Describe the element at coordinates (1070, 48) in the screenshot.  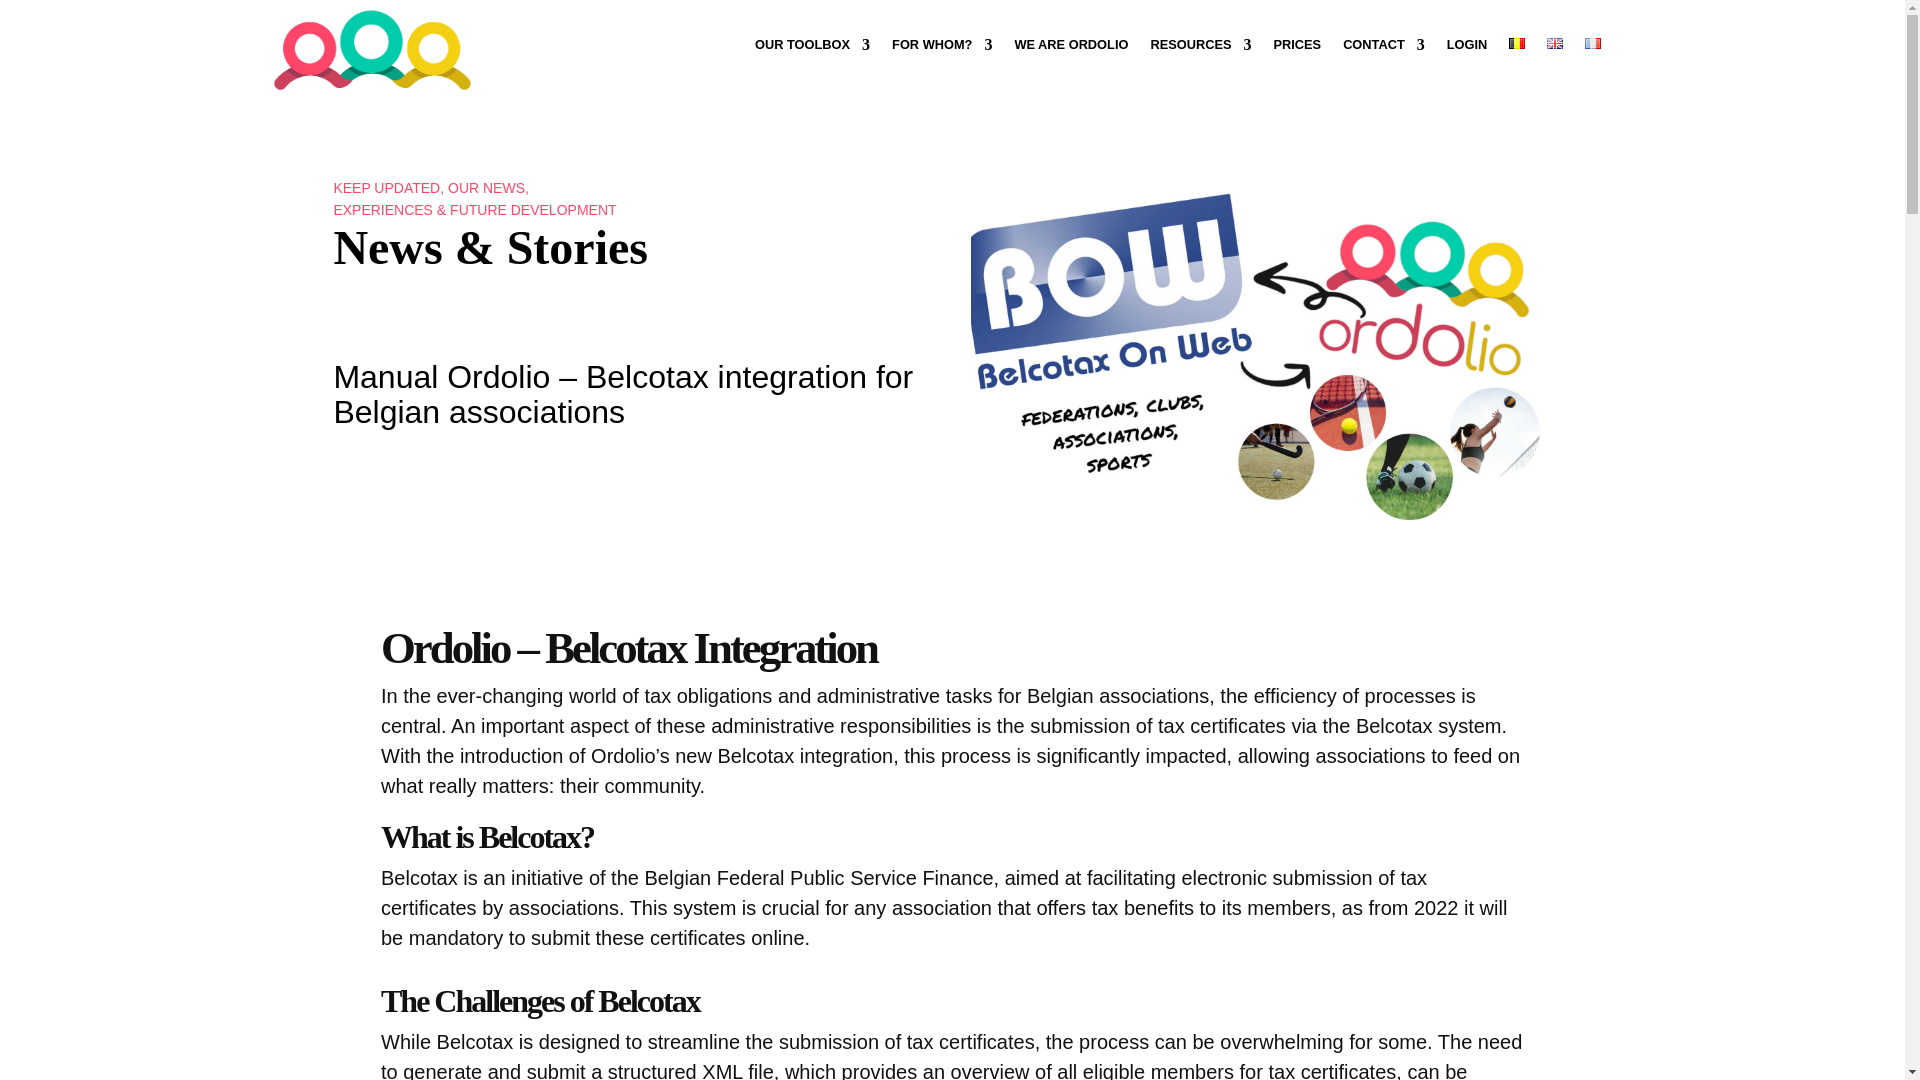
I see `WE ARE ORDOLIO` at that location.